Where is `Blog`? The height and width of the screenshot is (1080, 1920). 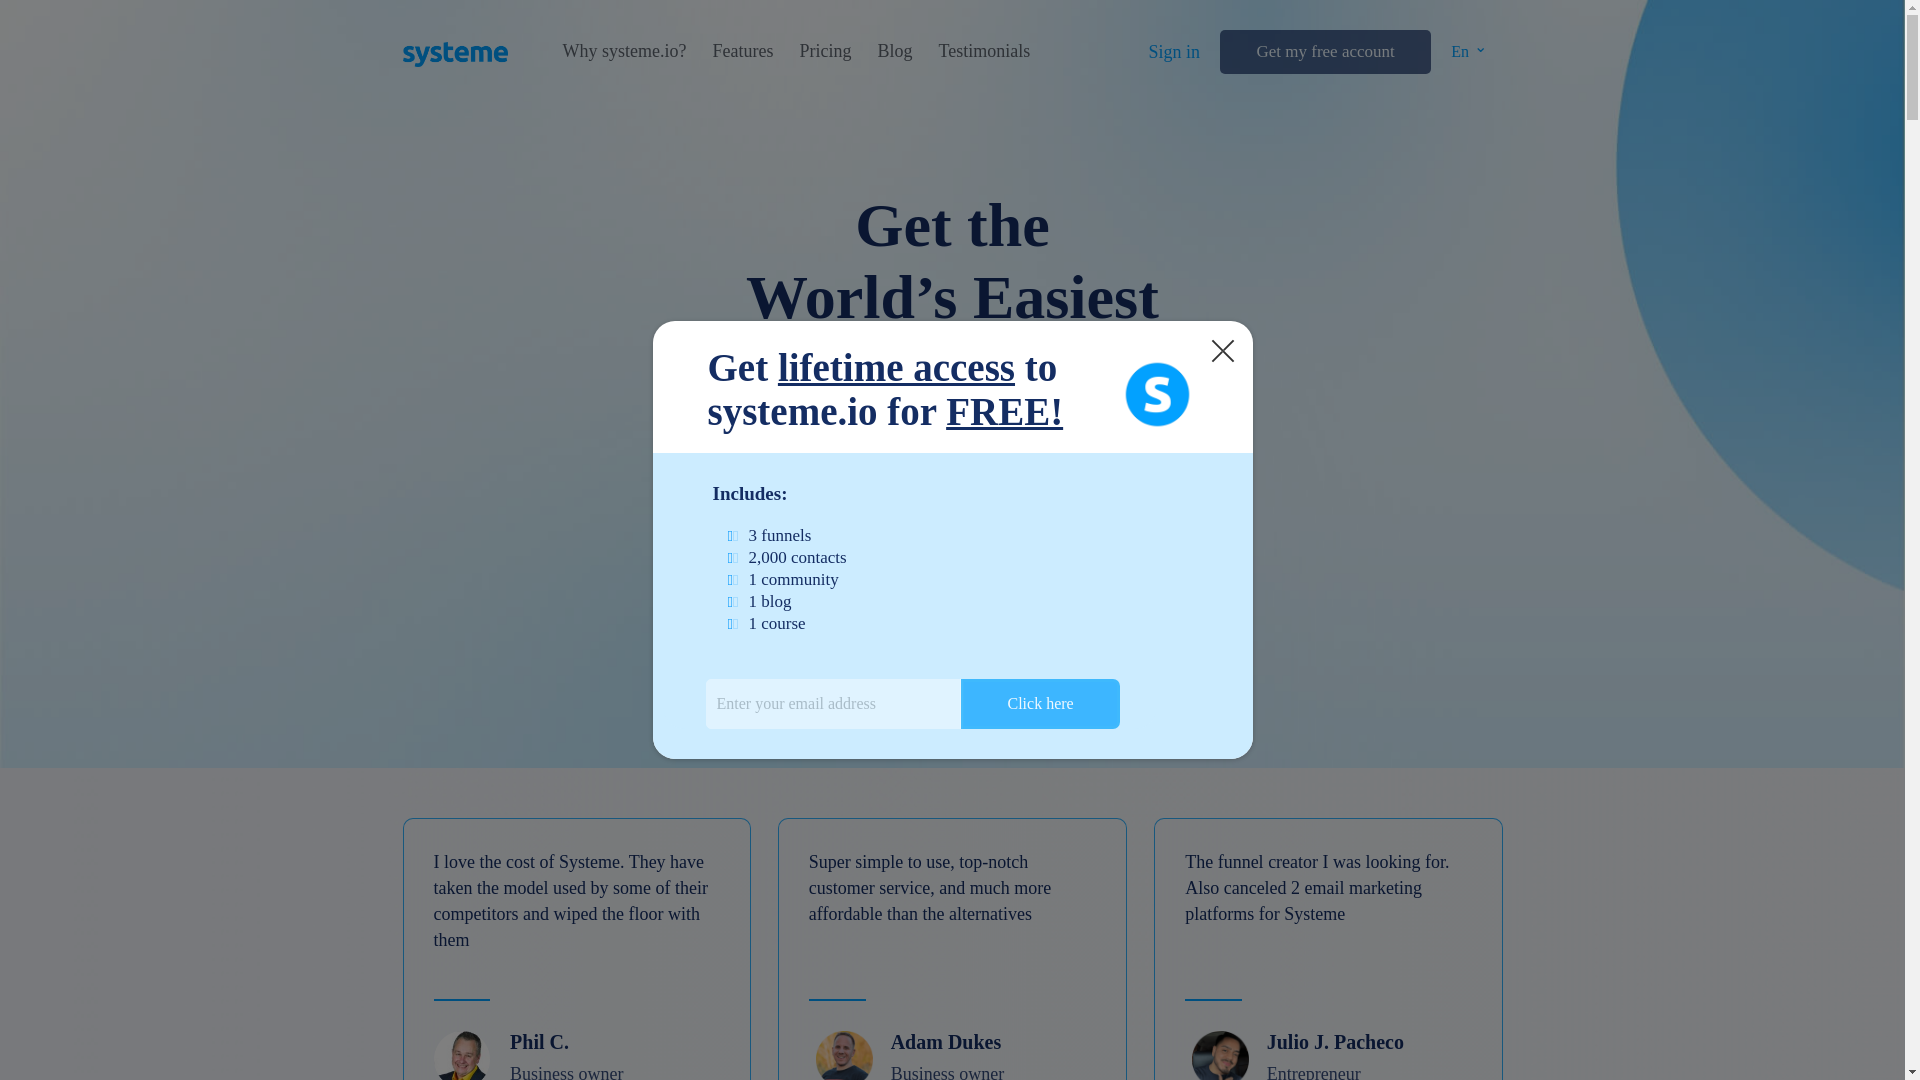
Blog is located at coordinates (894, 51).